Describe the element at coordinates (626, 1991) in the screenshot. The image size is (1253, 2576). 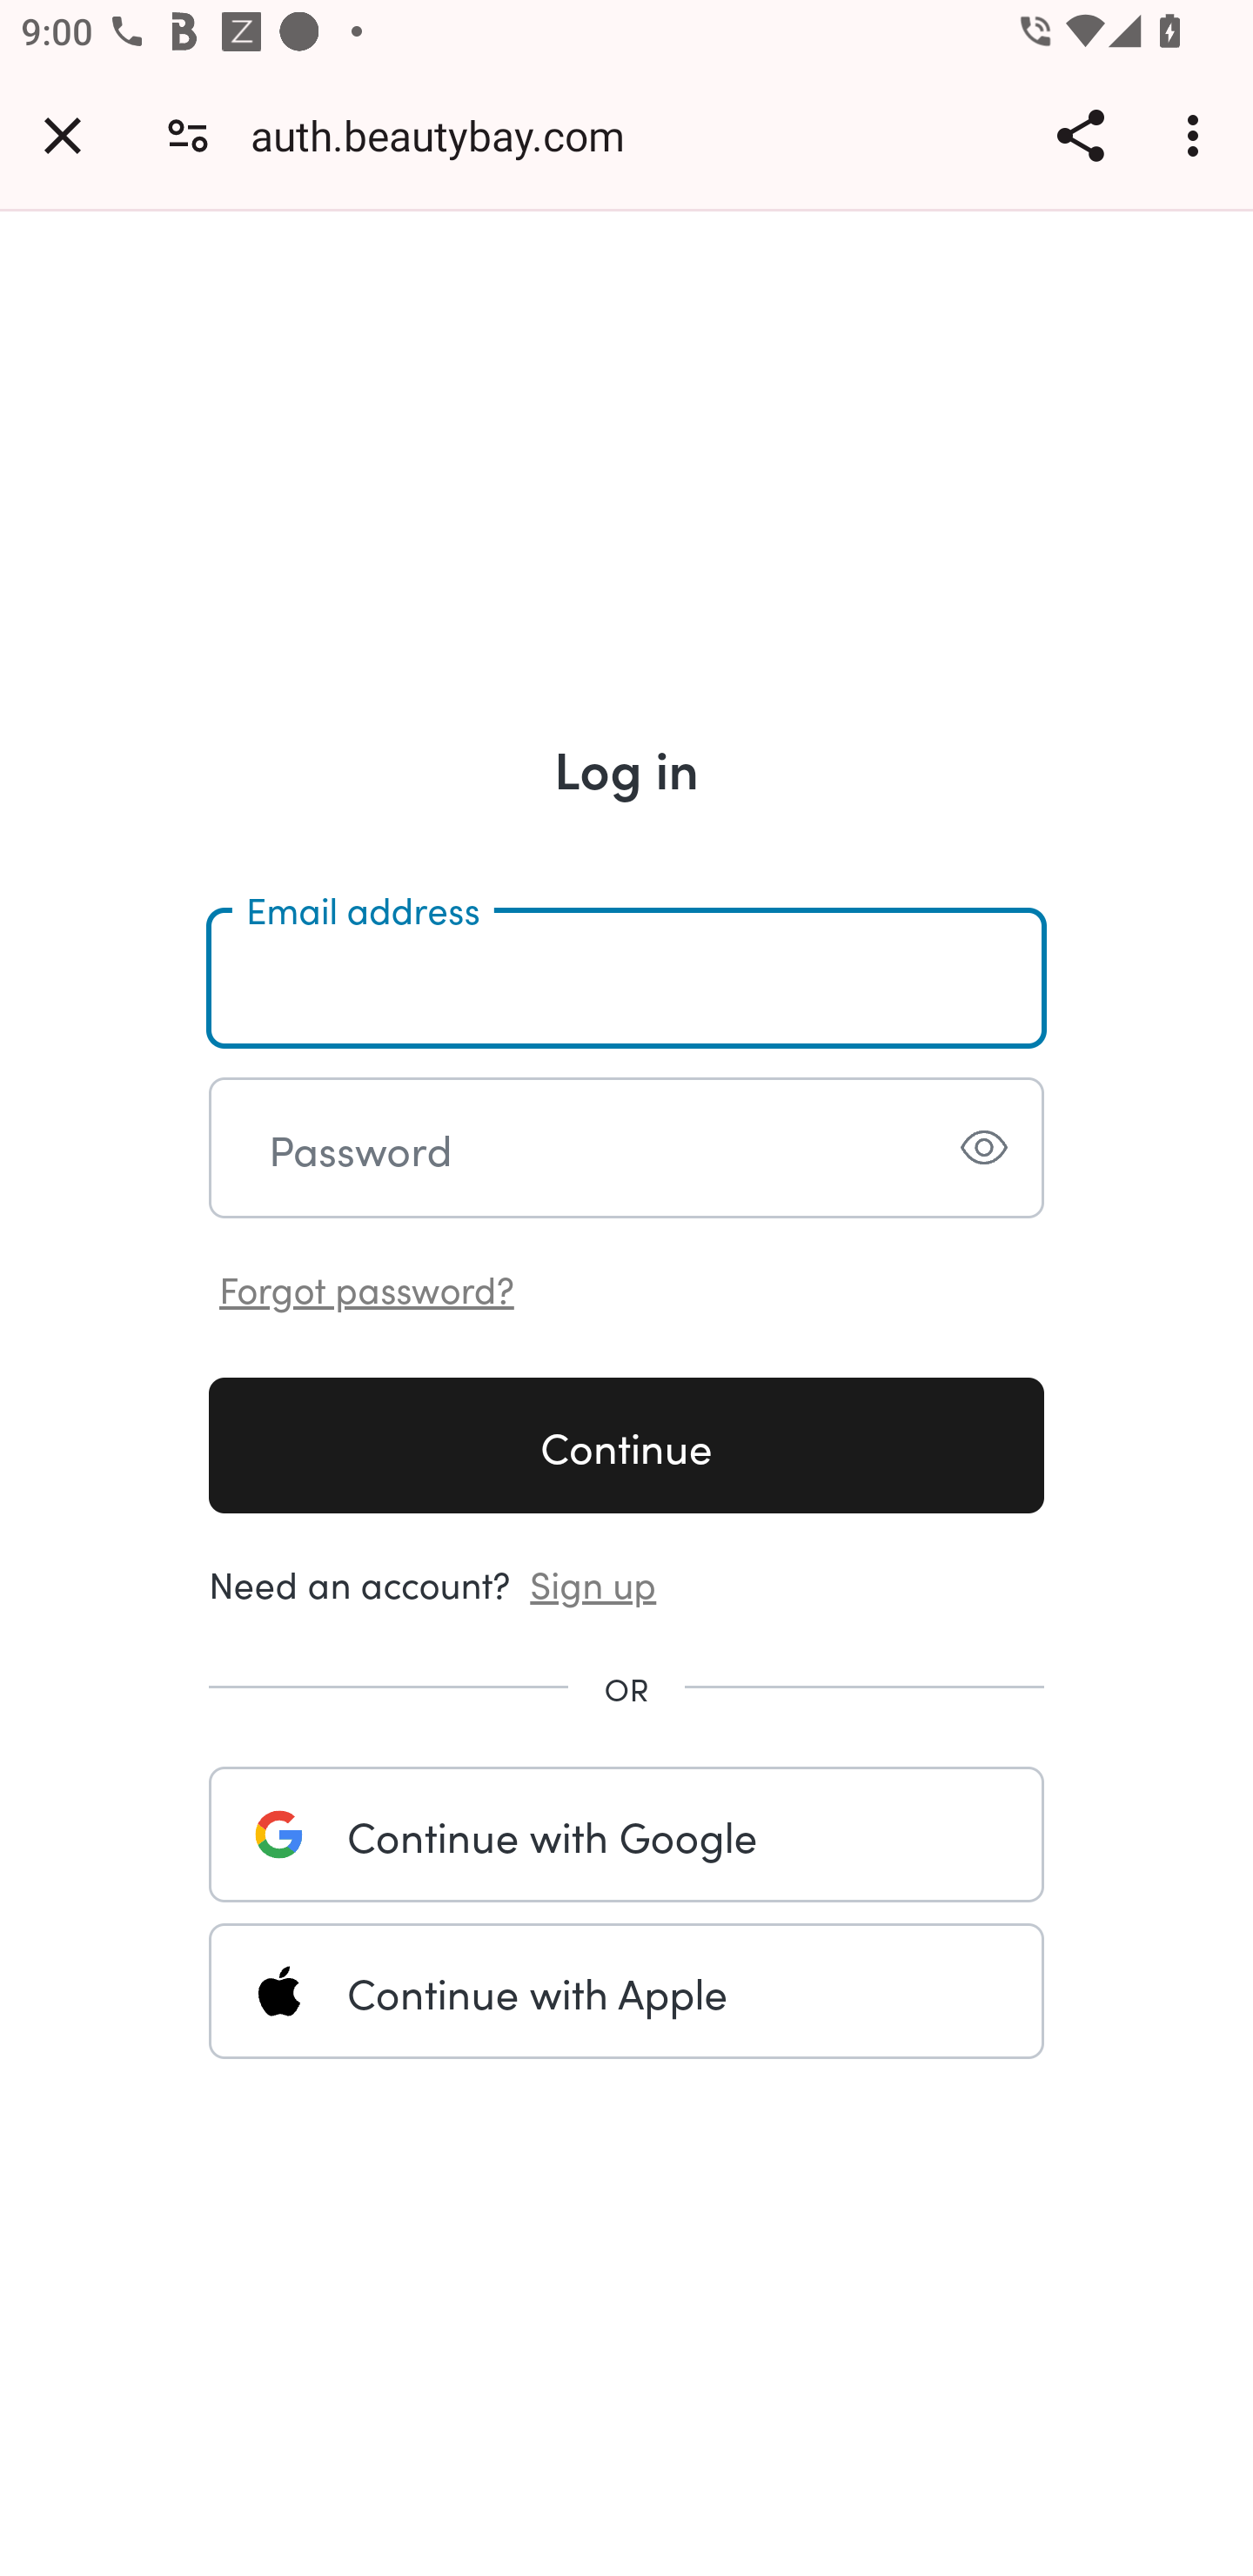
I see `Continue with Apple` at that location.